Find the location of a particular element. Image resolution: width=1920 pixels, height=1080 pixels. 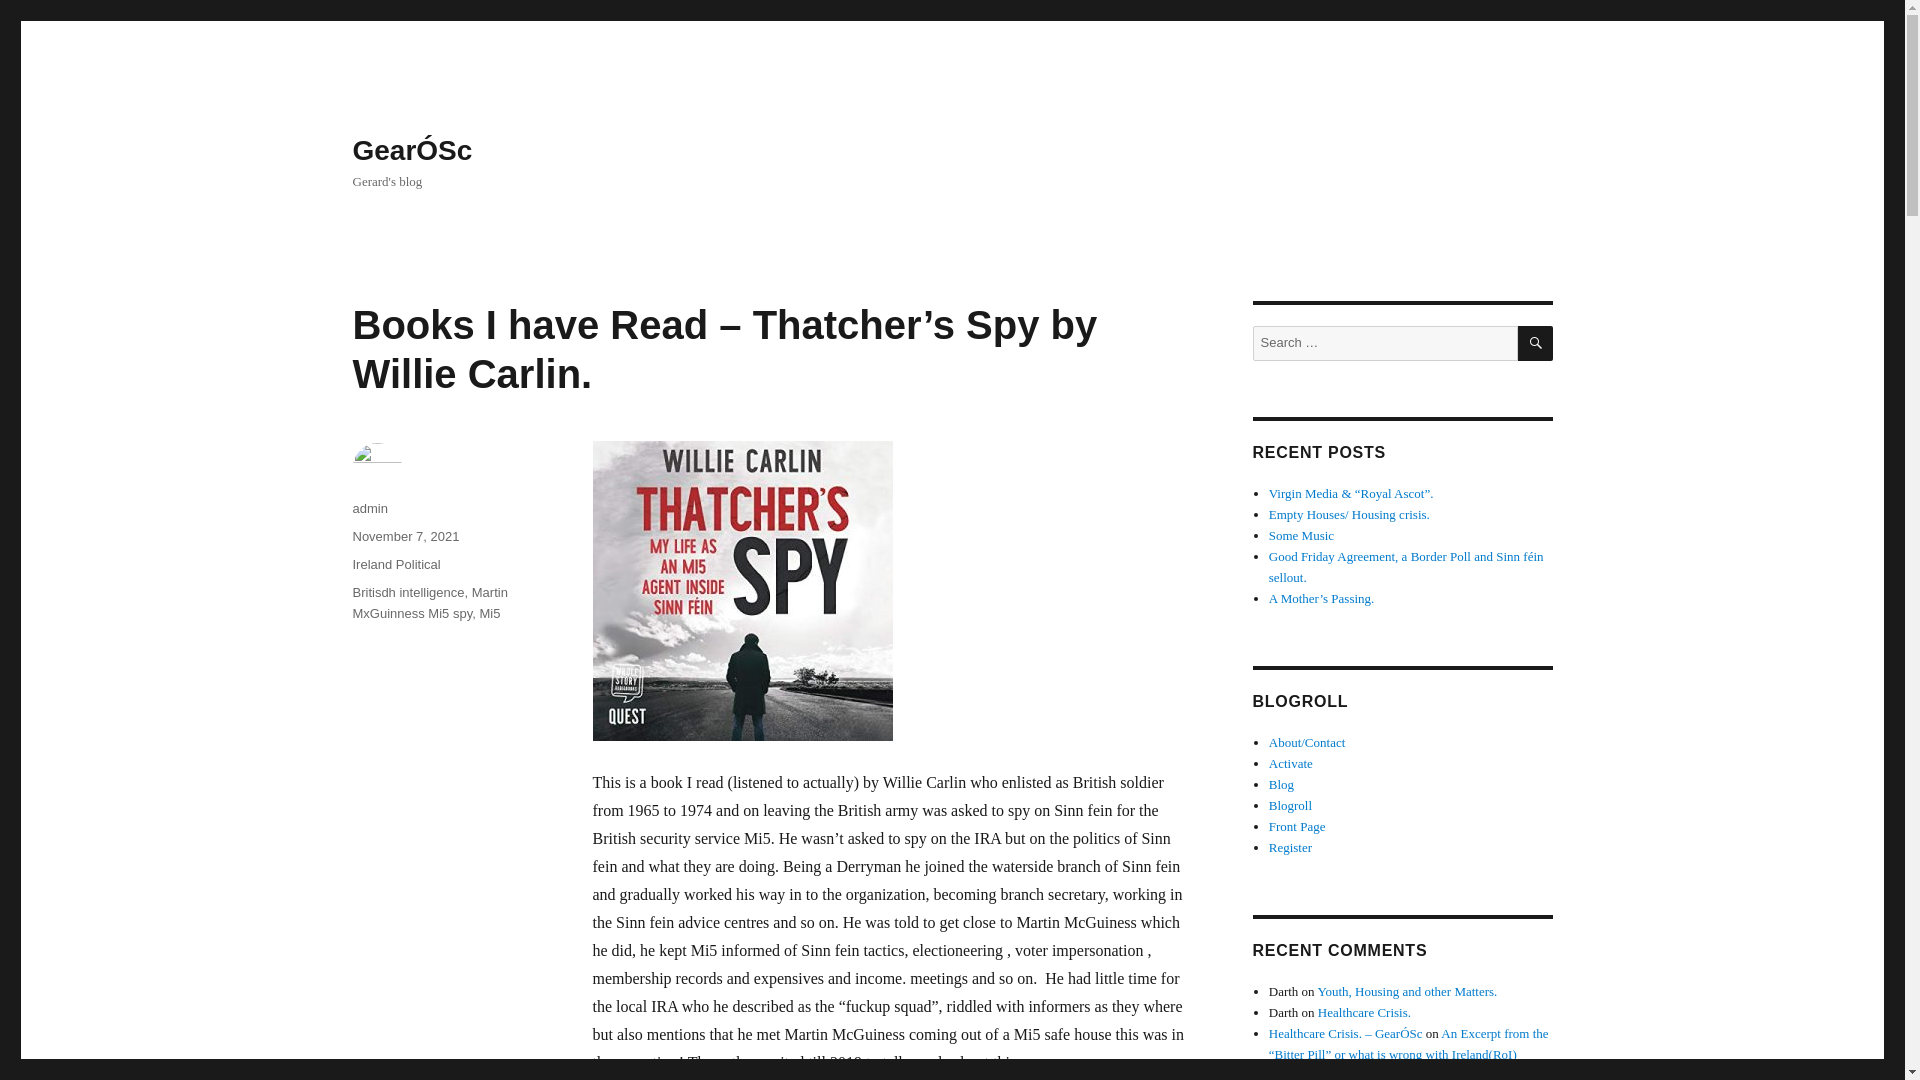

Blog is located at coordinates (1282, 784).